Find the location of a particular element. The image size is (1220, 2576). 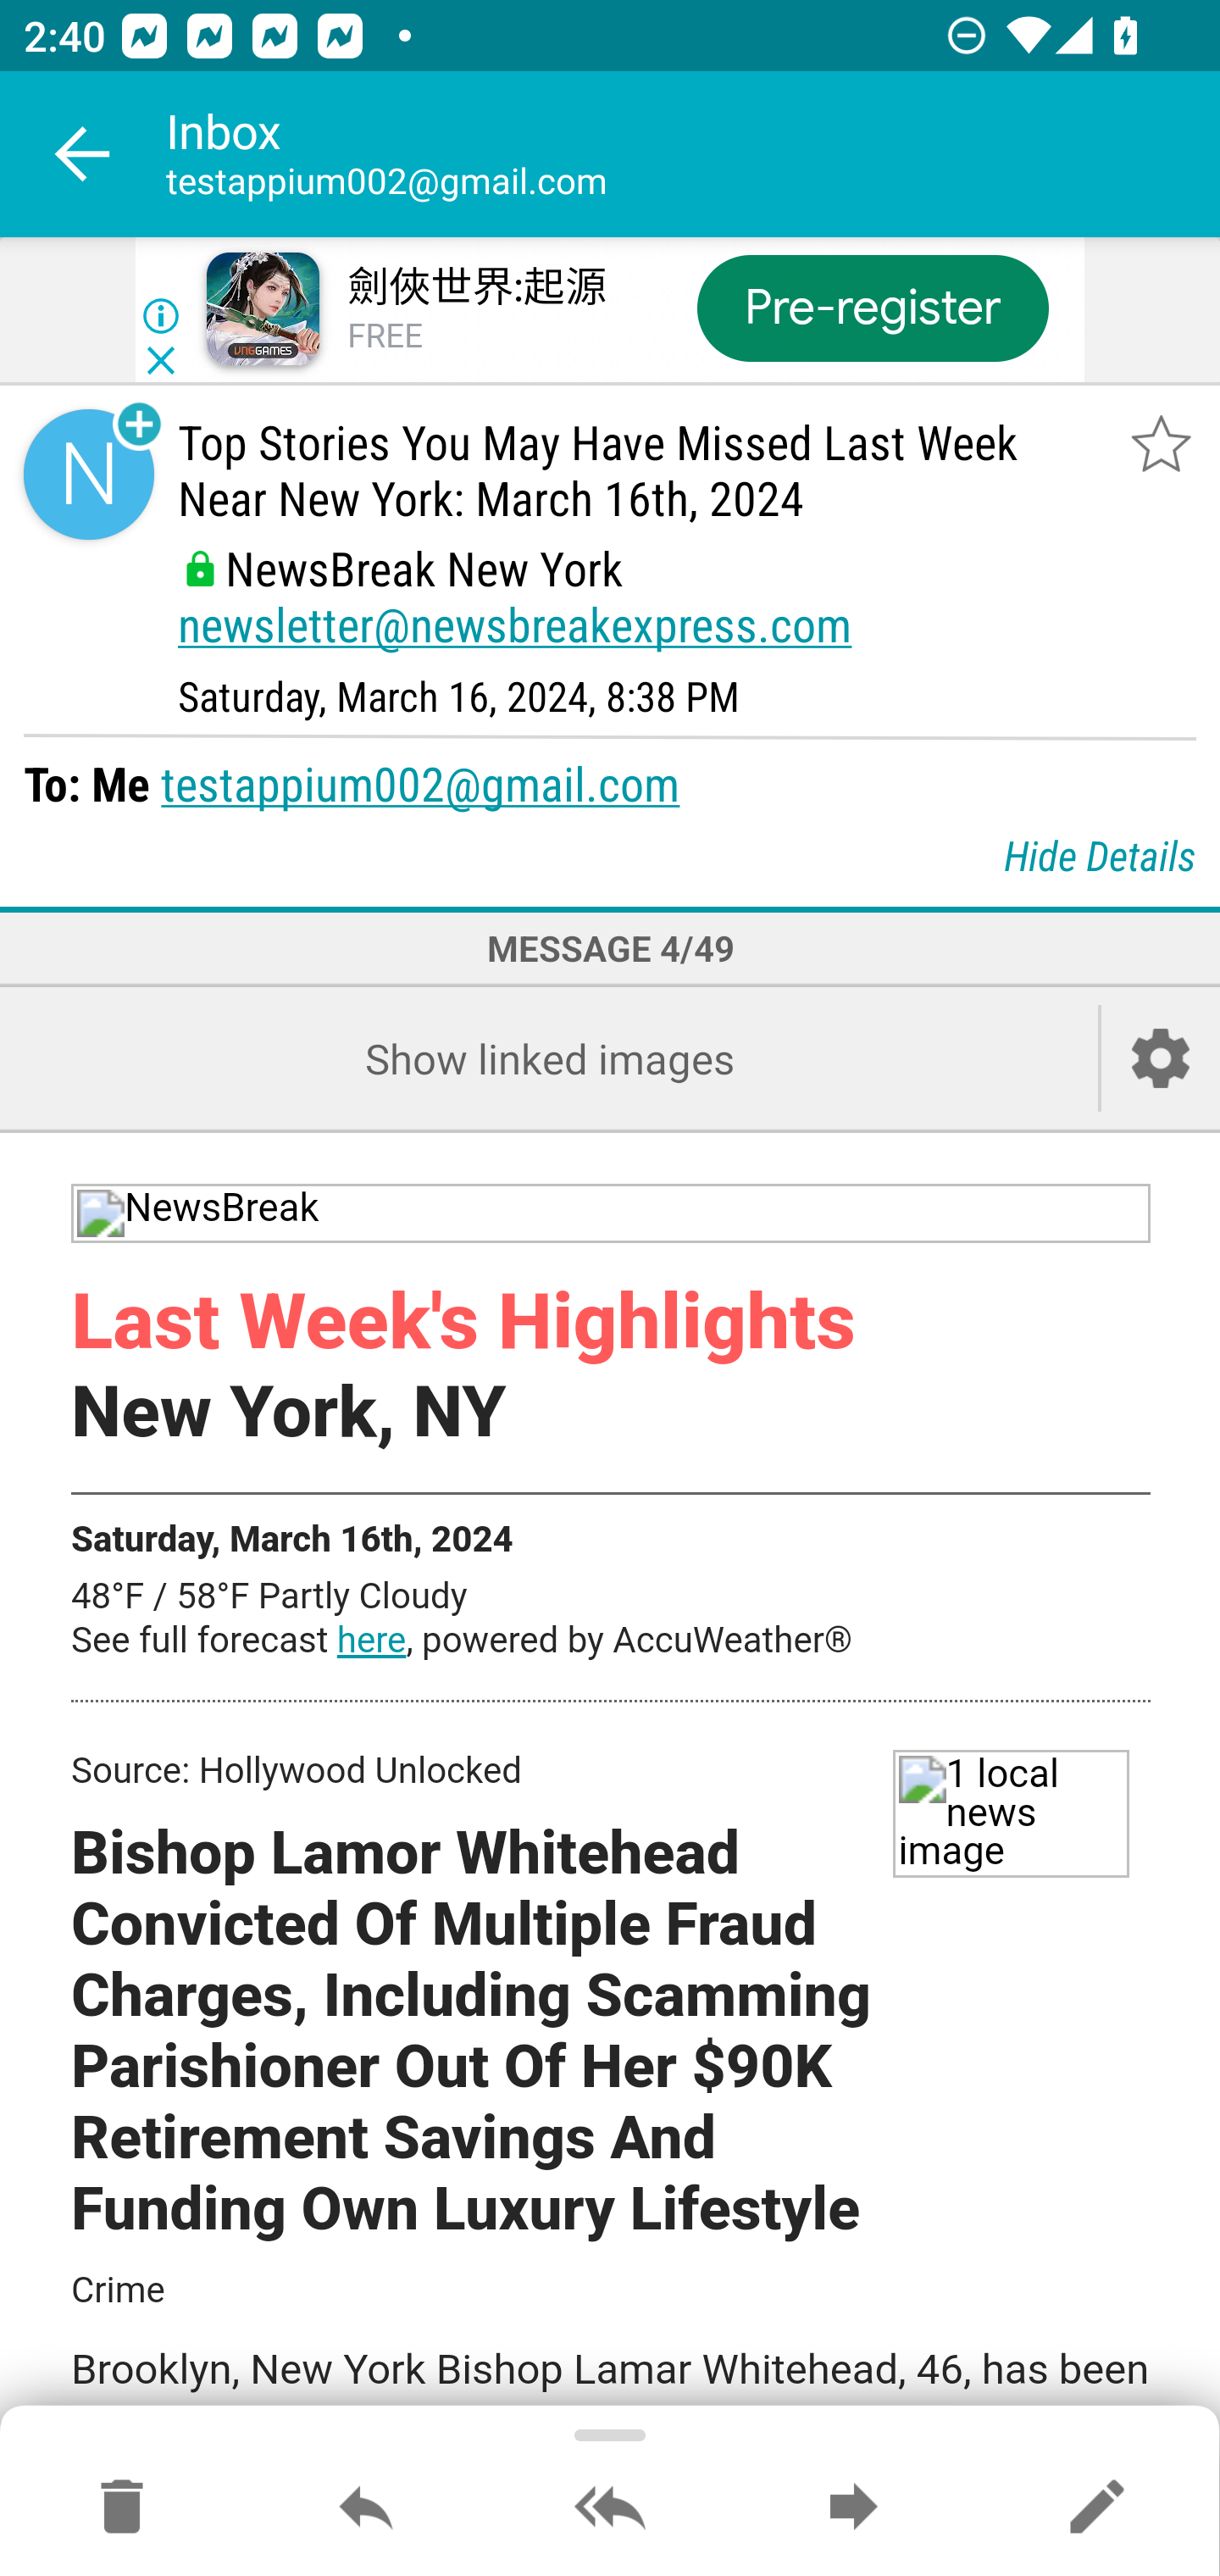

Inbox testappium002@gmail.com is located at coordinates (693, 154).